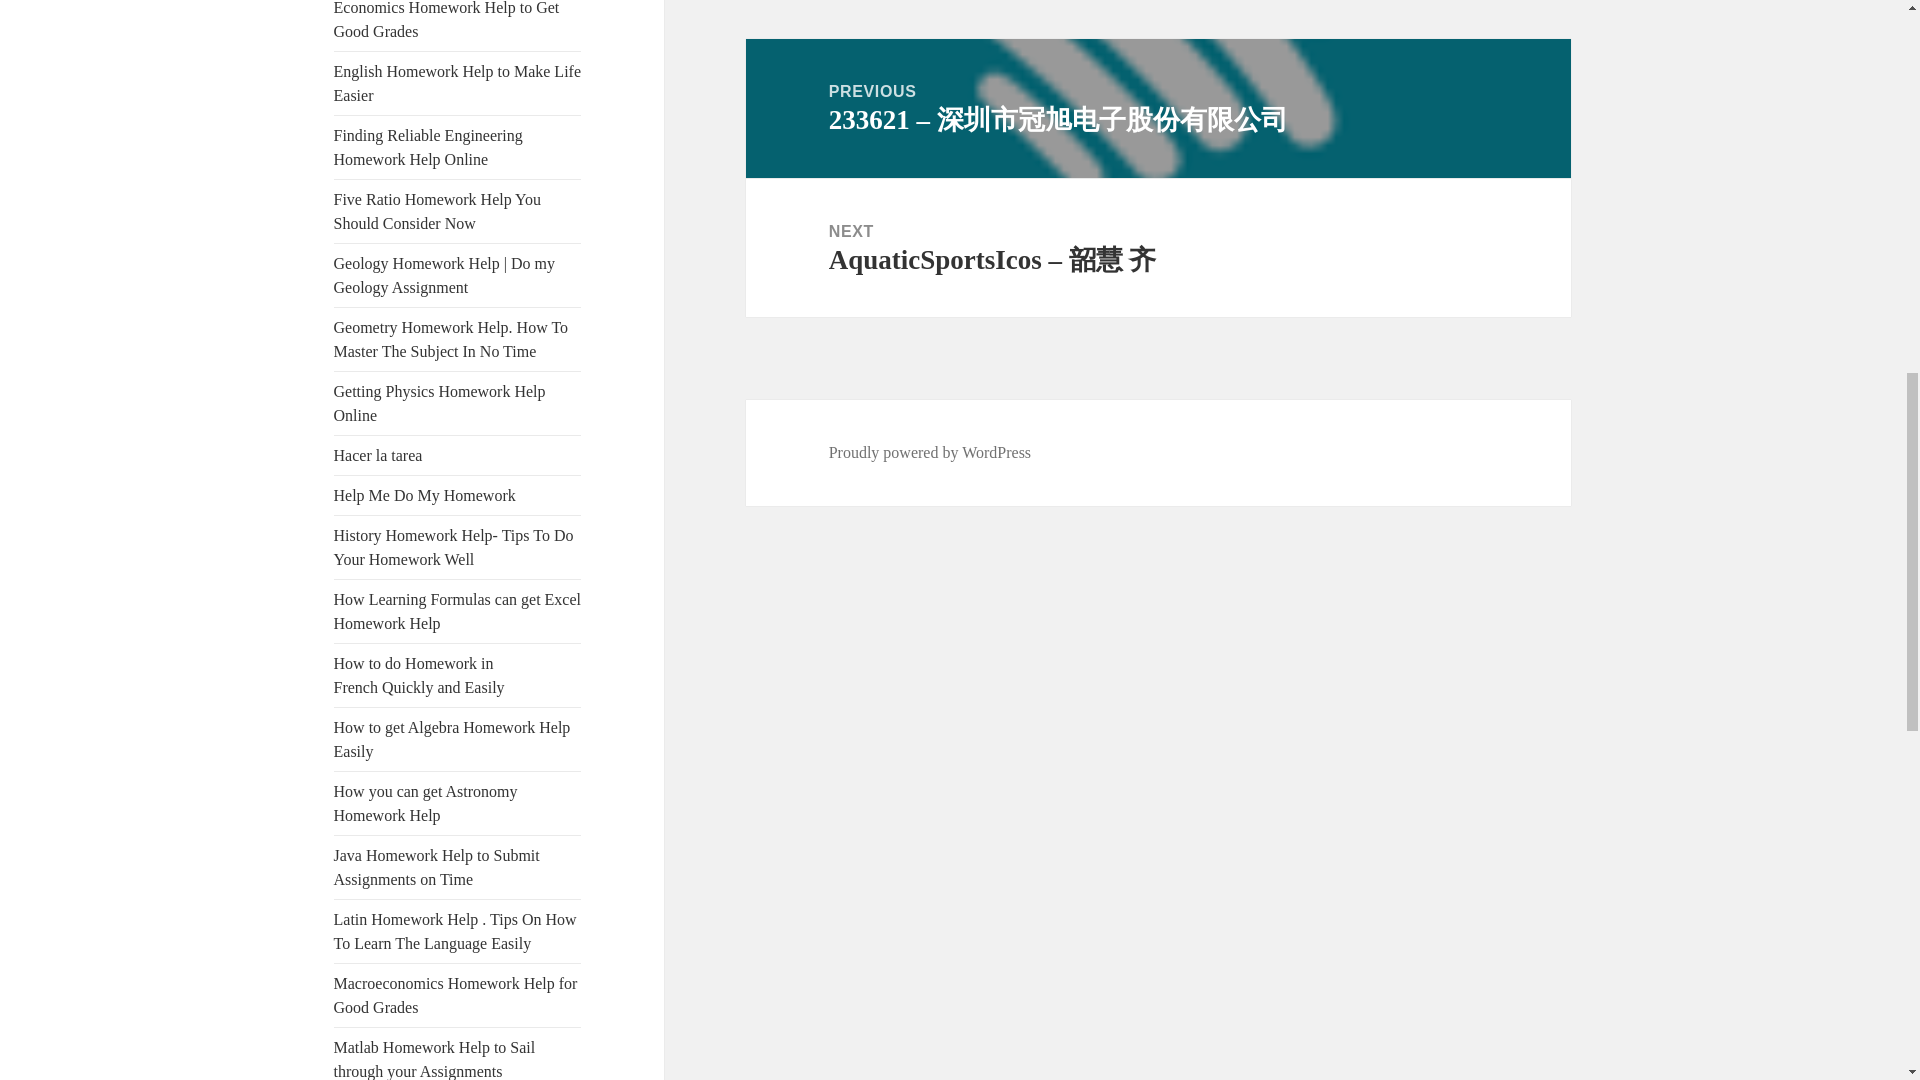 The height and width of the screenshot is (1080, 1920). Describe the element at coordinates (434, 1059) in the screenshot. I see `Matlab Homework Help to Sail through your Assignments` at that location.